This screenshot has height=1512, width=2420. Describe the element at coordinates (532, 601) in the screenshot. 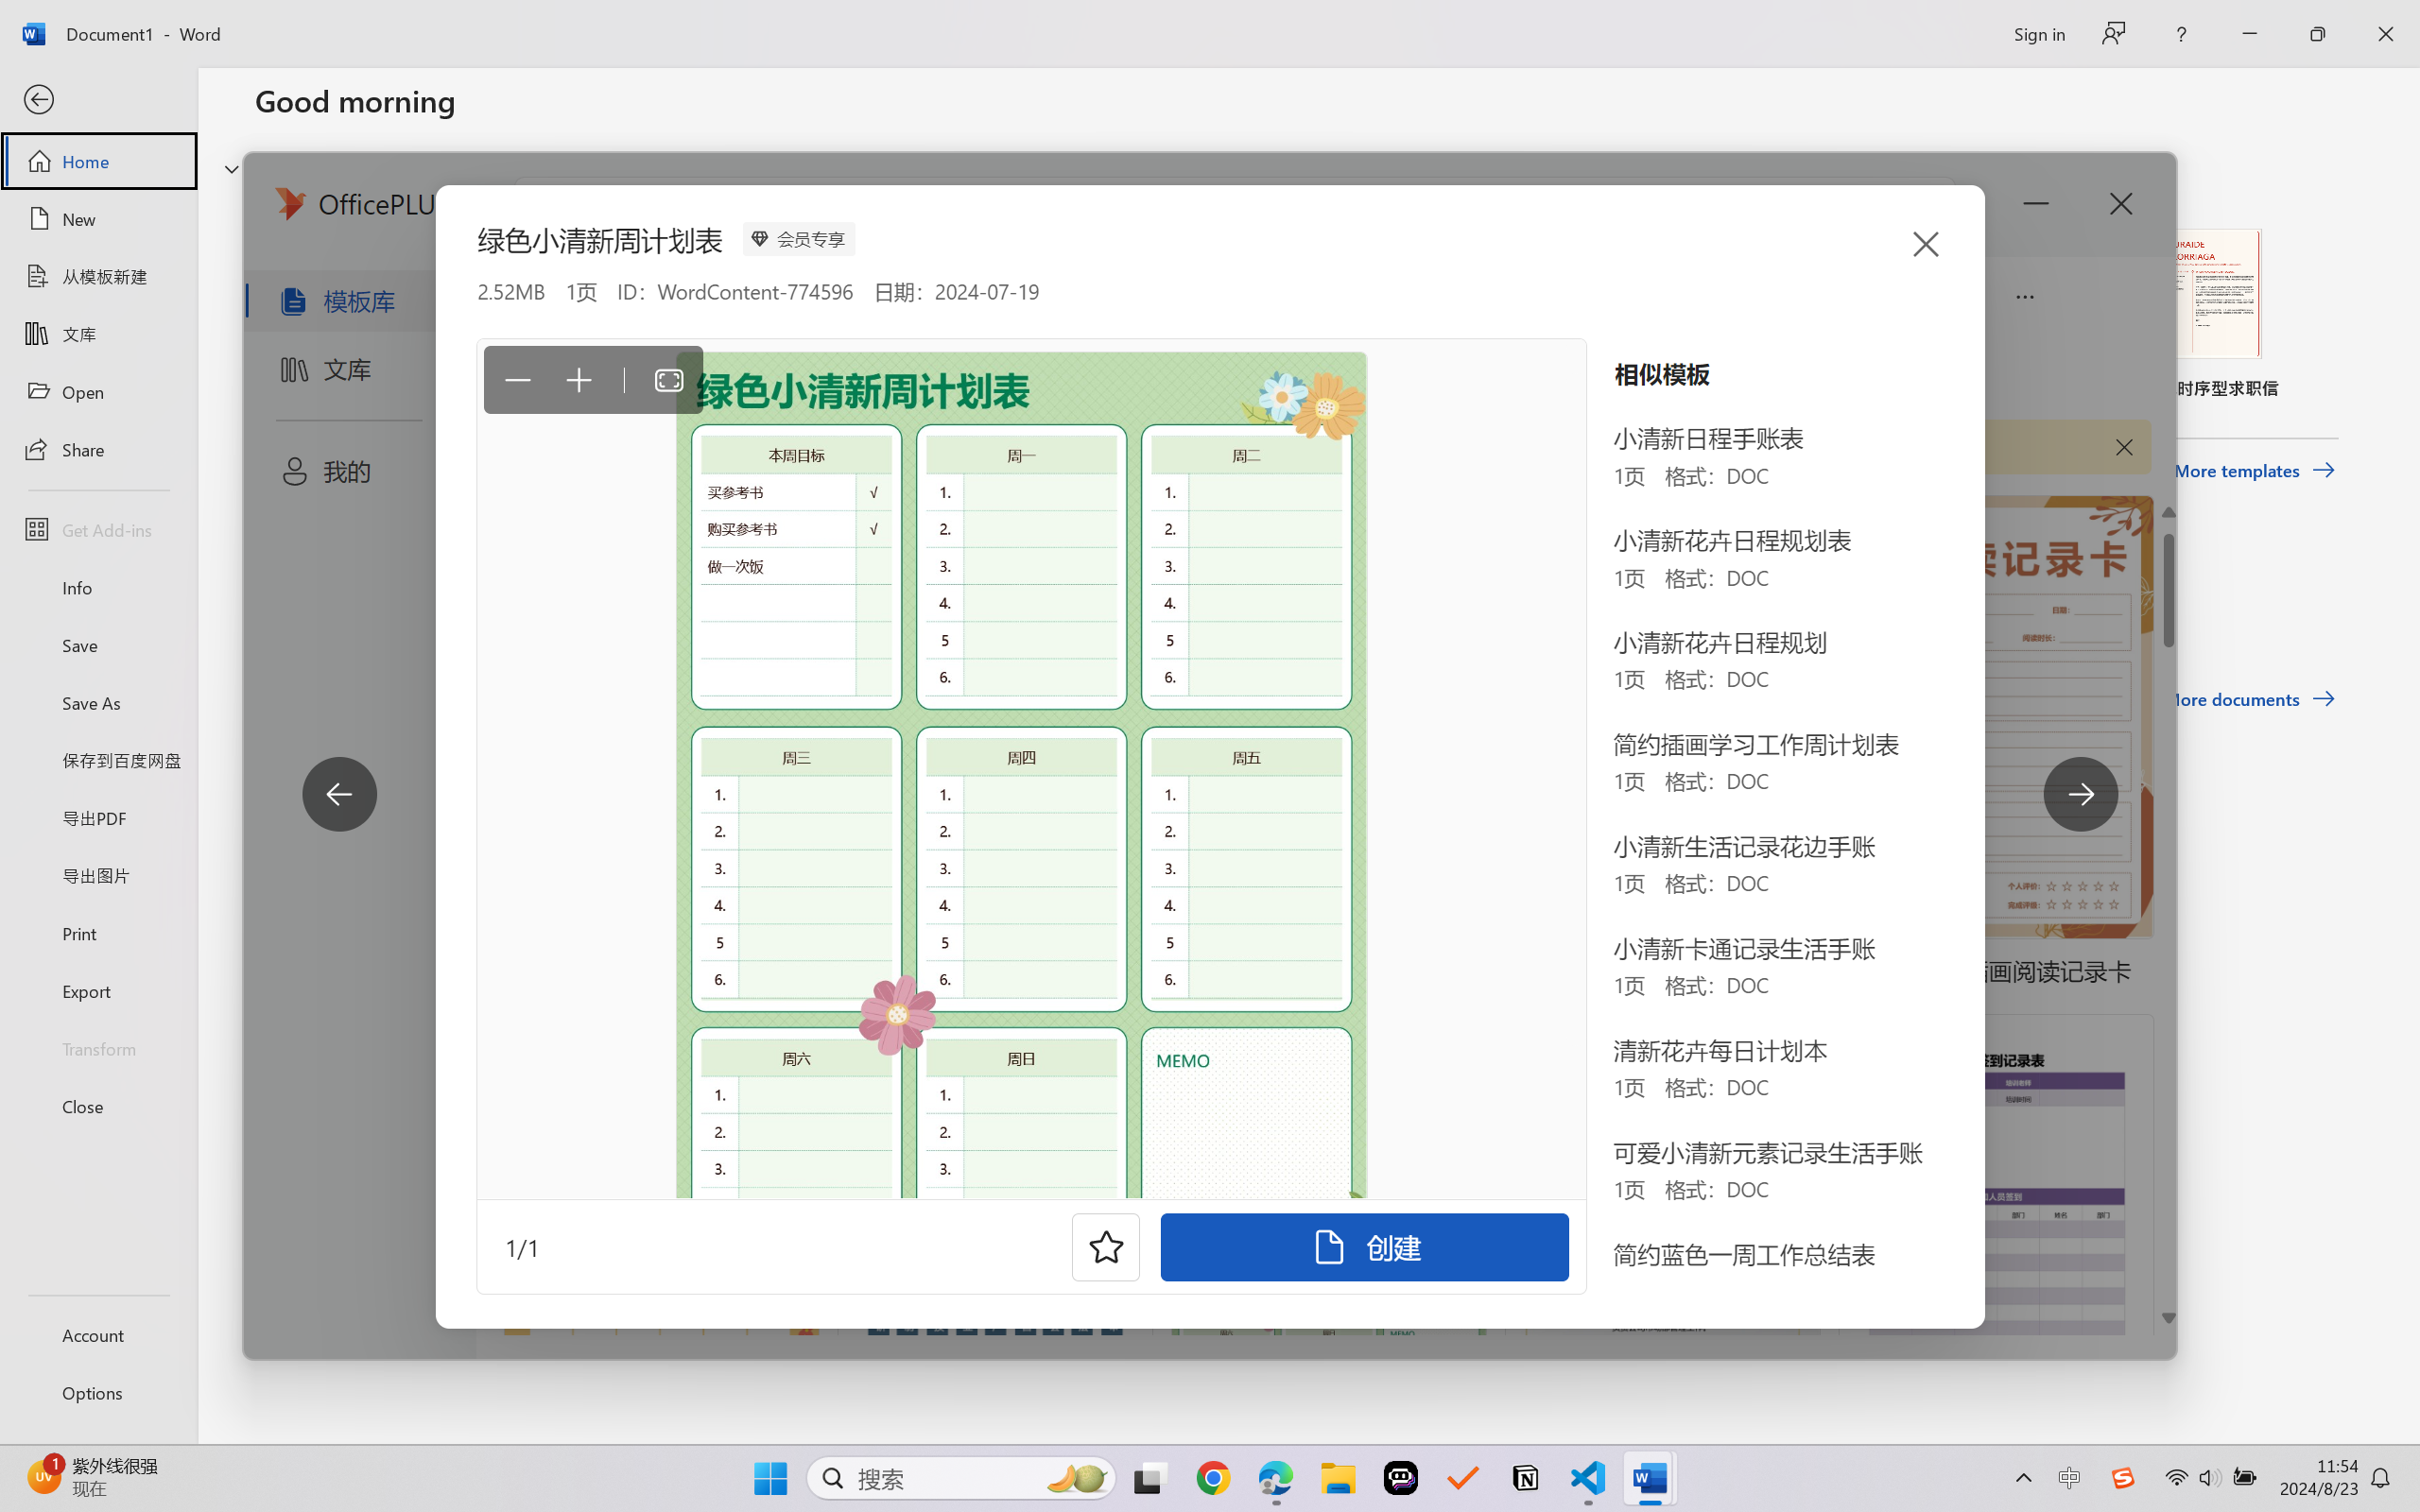

I see `Shared with Me` at that location.